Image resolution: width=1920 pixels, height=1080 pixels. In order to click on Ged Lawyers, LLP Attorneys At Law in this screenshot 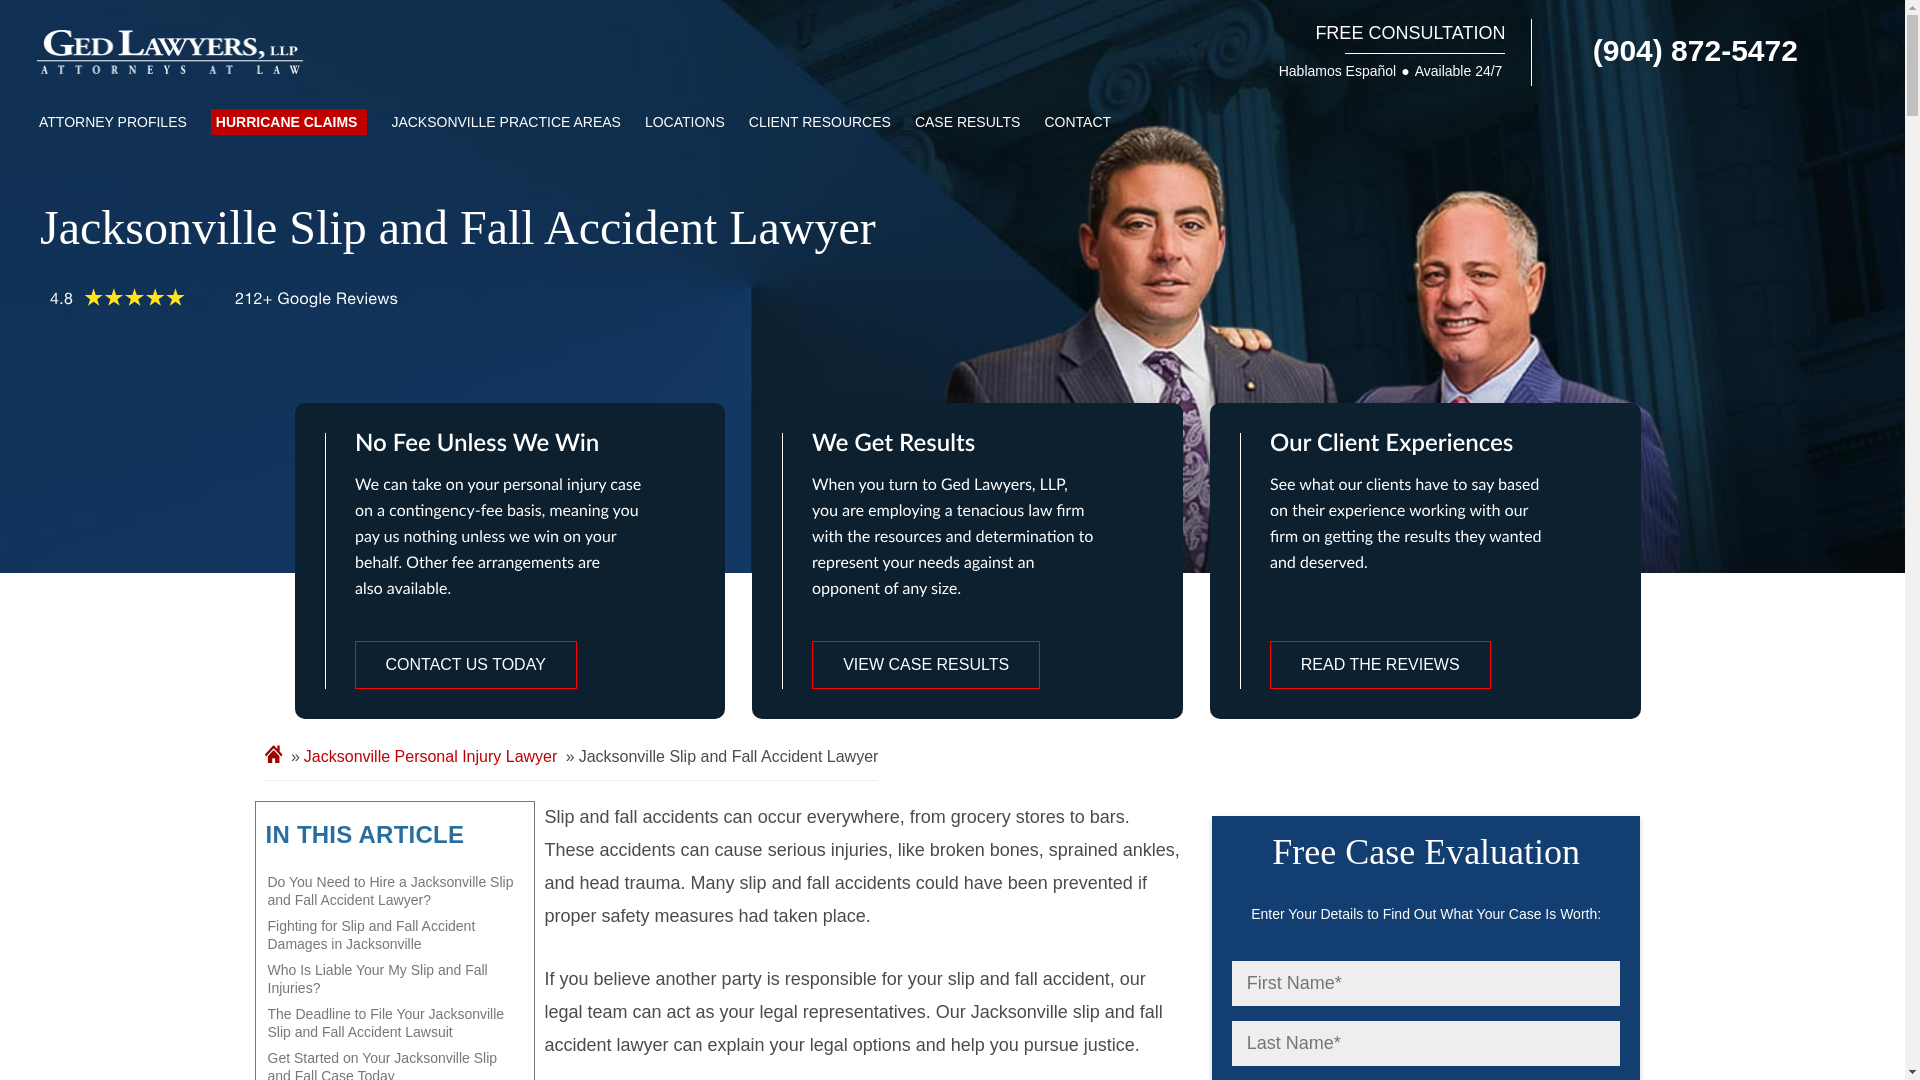, I will do `click(170, 52)`.